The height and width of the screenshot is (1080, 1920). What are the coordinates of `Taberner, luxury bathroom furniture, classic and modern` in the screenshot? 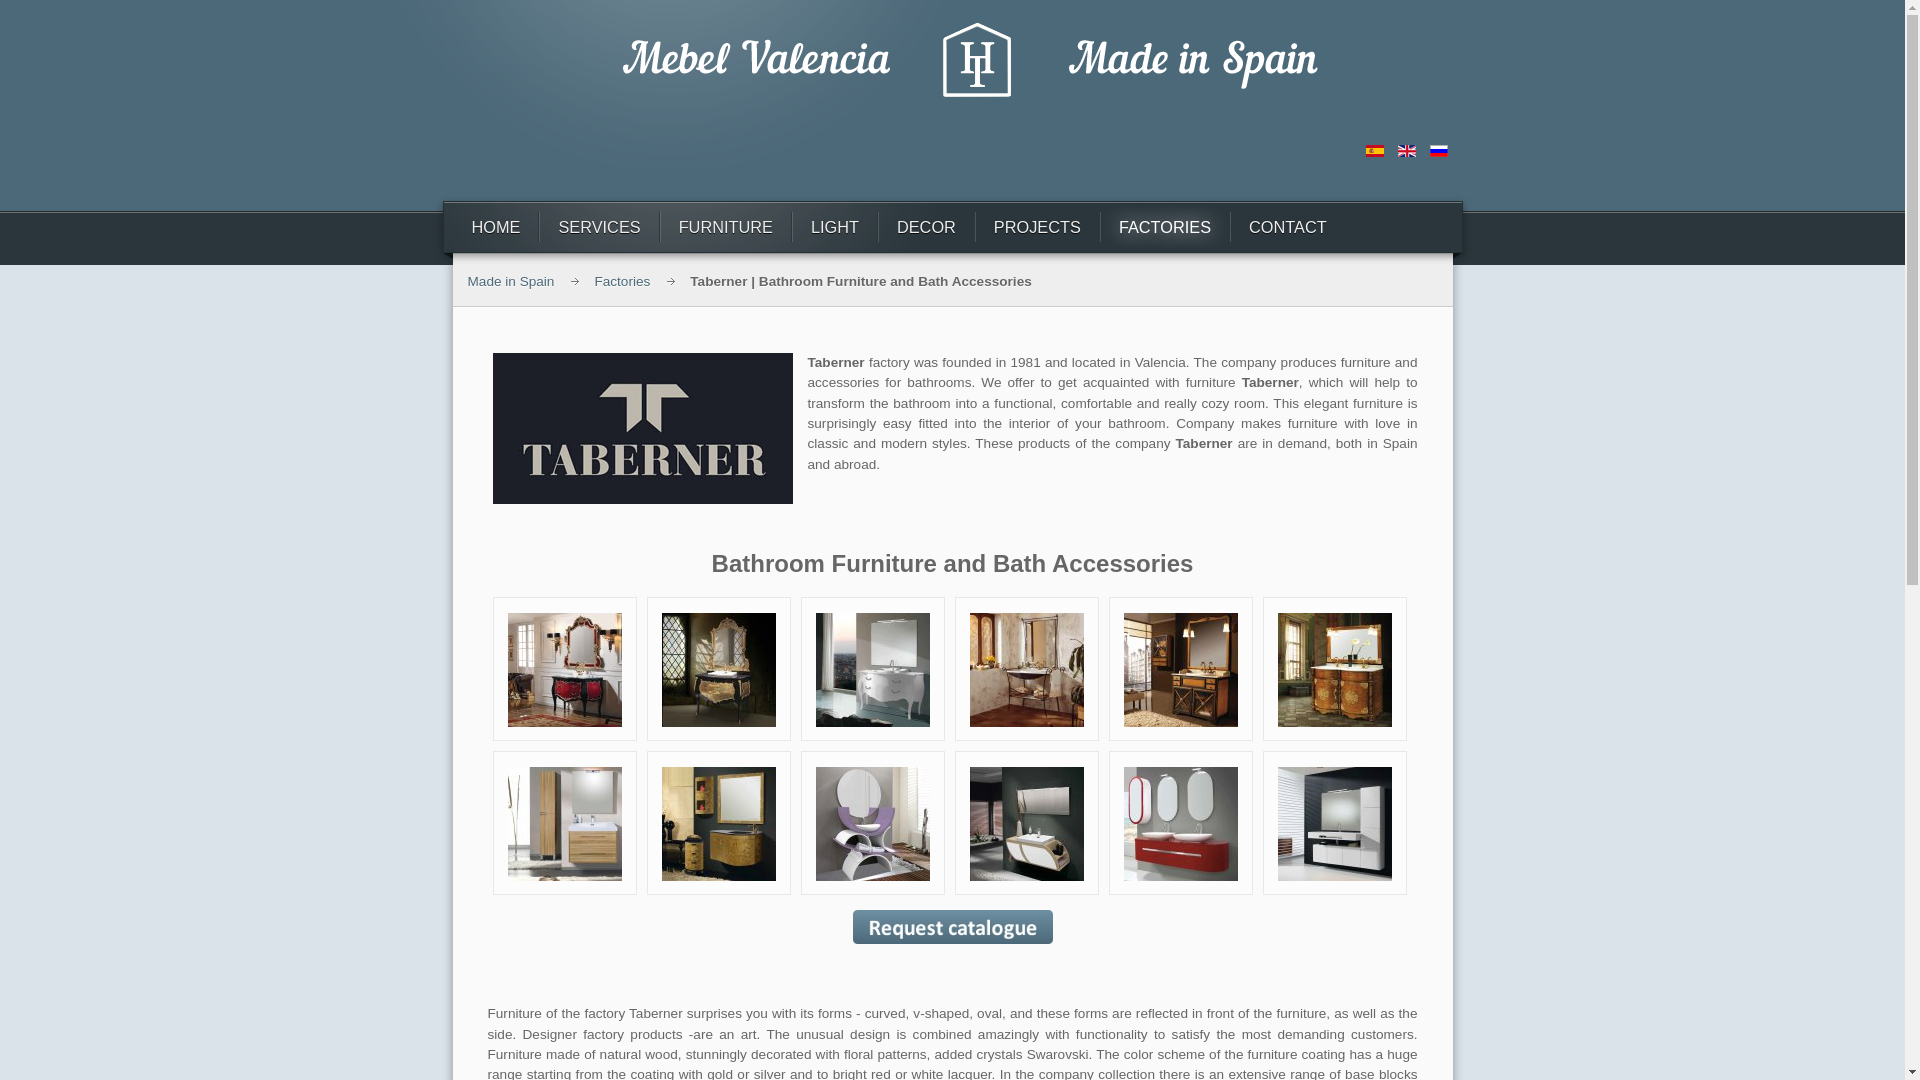 It's located at (1180, 823).